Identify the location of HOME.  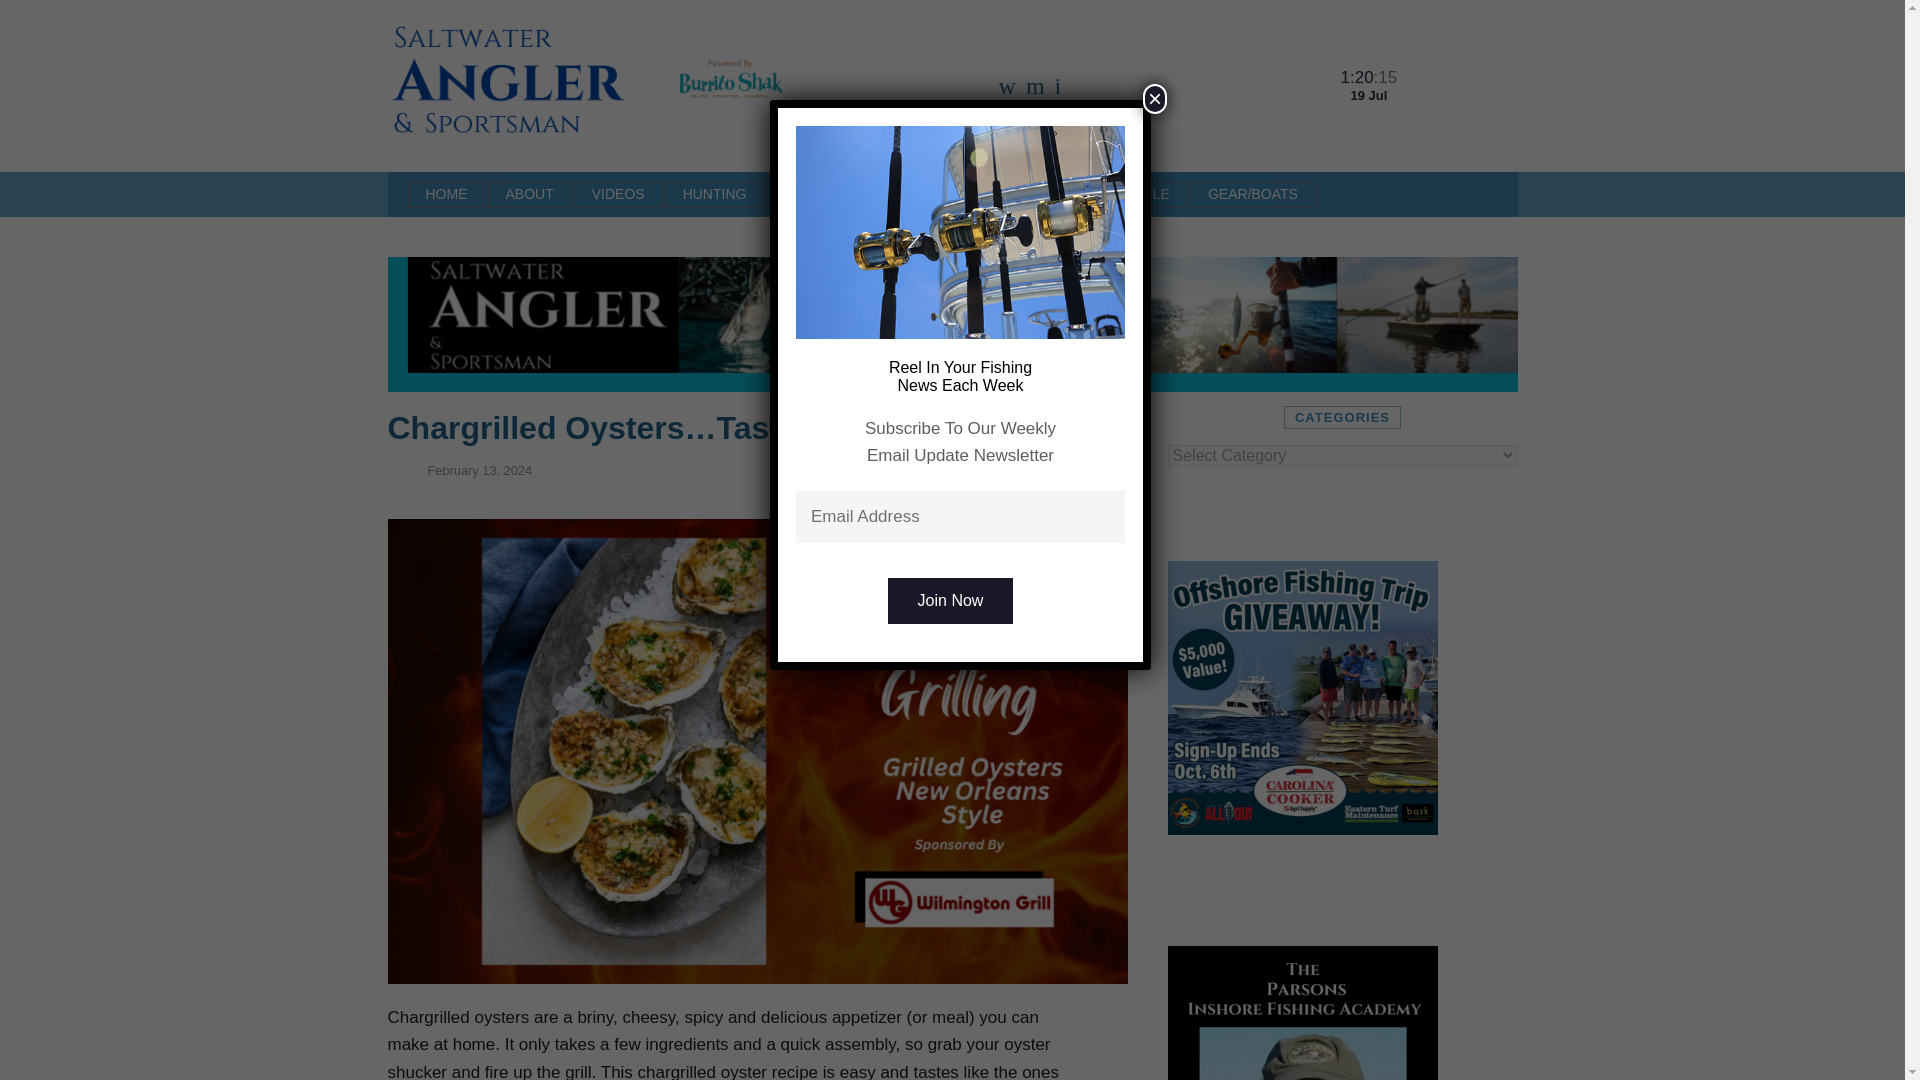
(446, 194).